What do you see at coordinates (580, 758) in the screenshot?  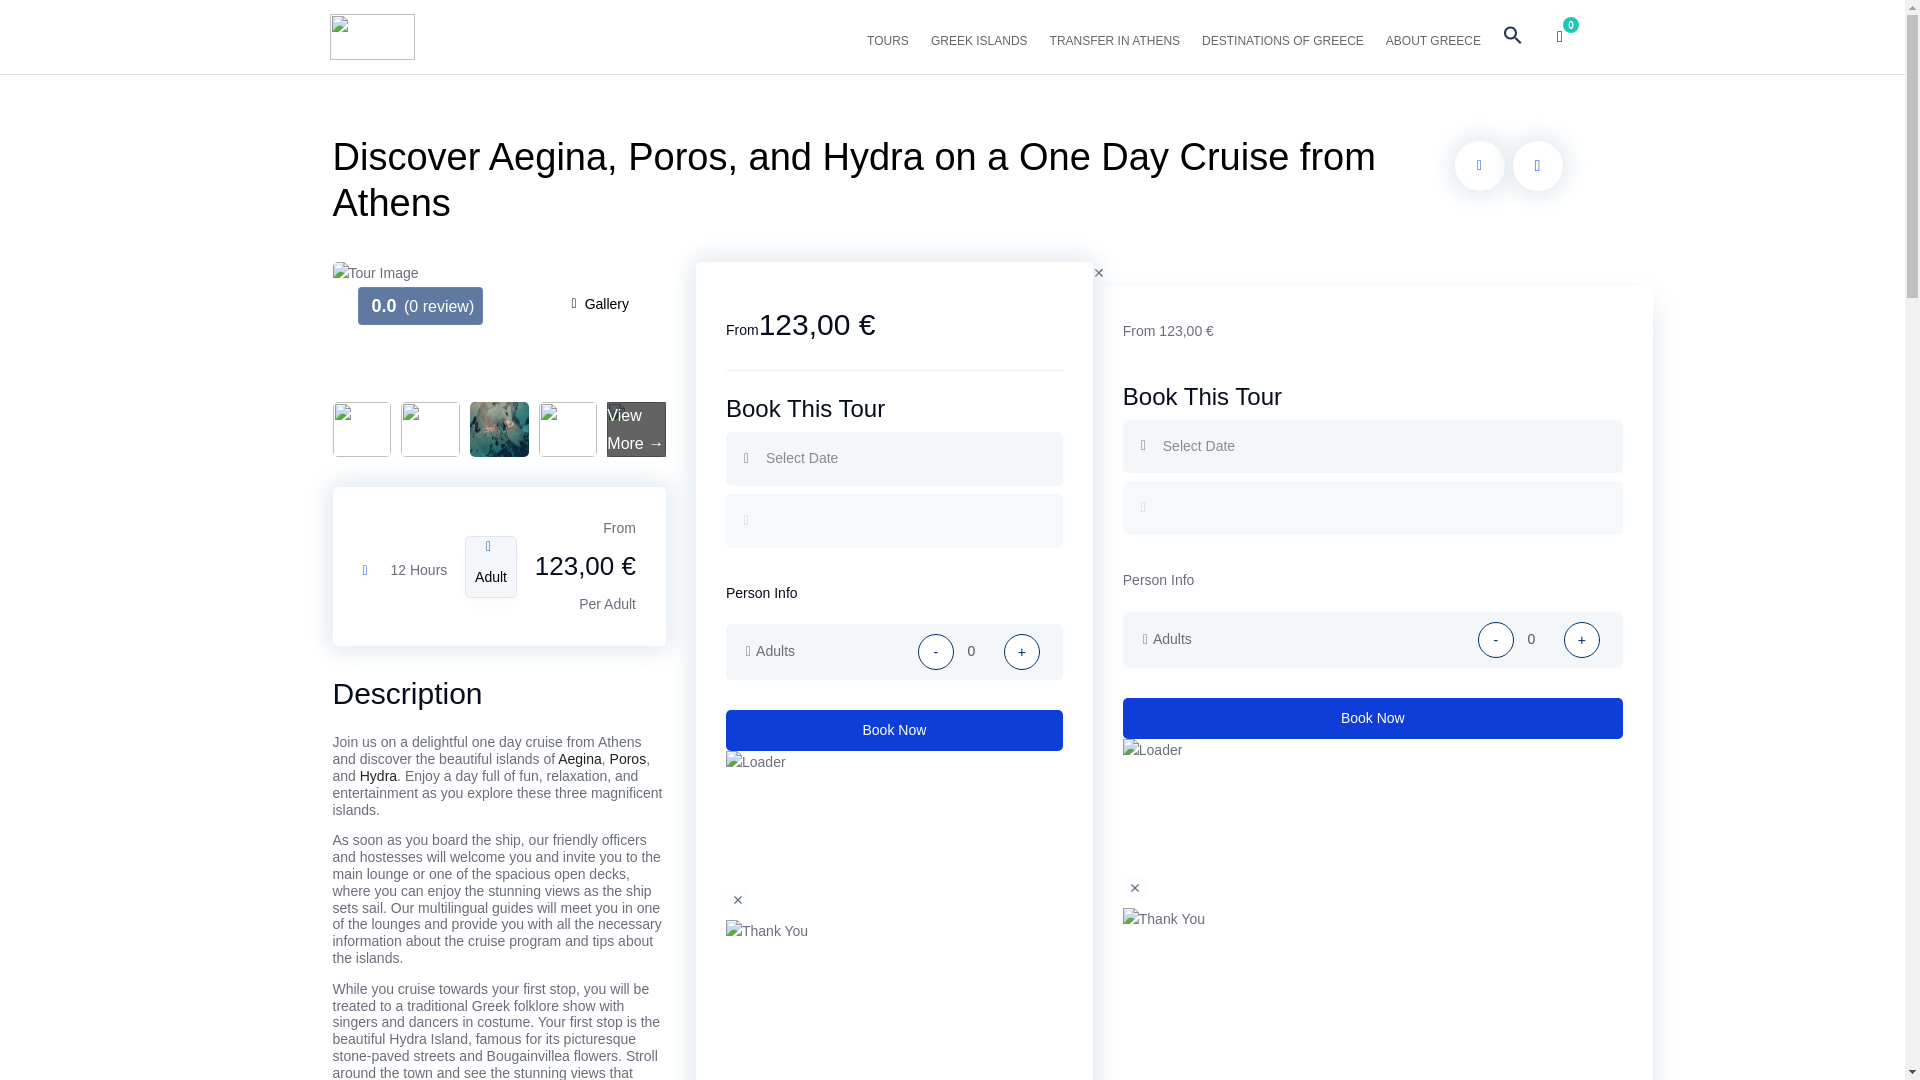 I see `Aegina Wikipedia` at bounding box center [580, 758].